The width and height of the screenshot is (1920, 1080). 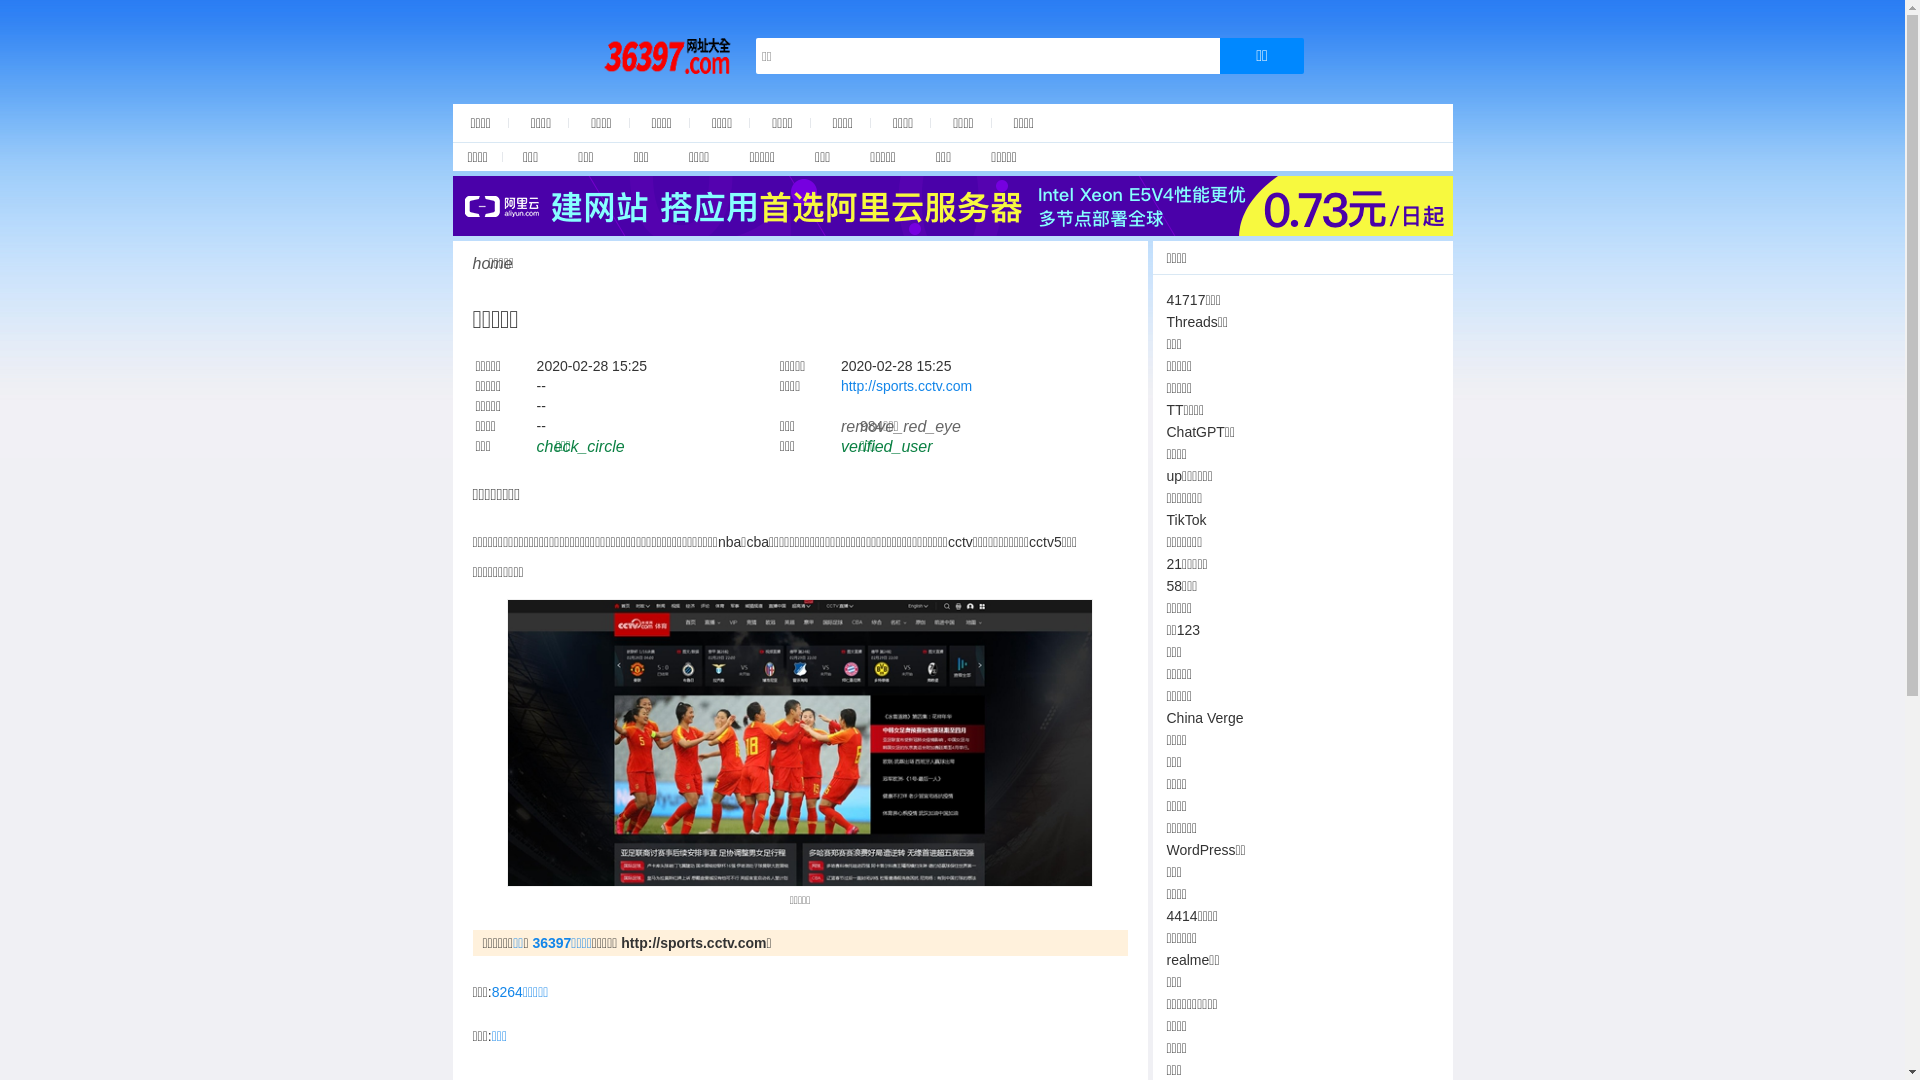 I want to click on TikTok, so click(x=1186, y=520).